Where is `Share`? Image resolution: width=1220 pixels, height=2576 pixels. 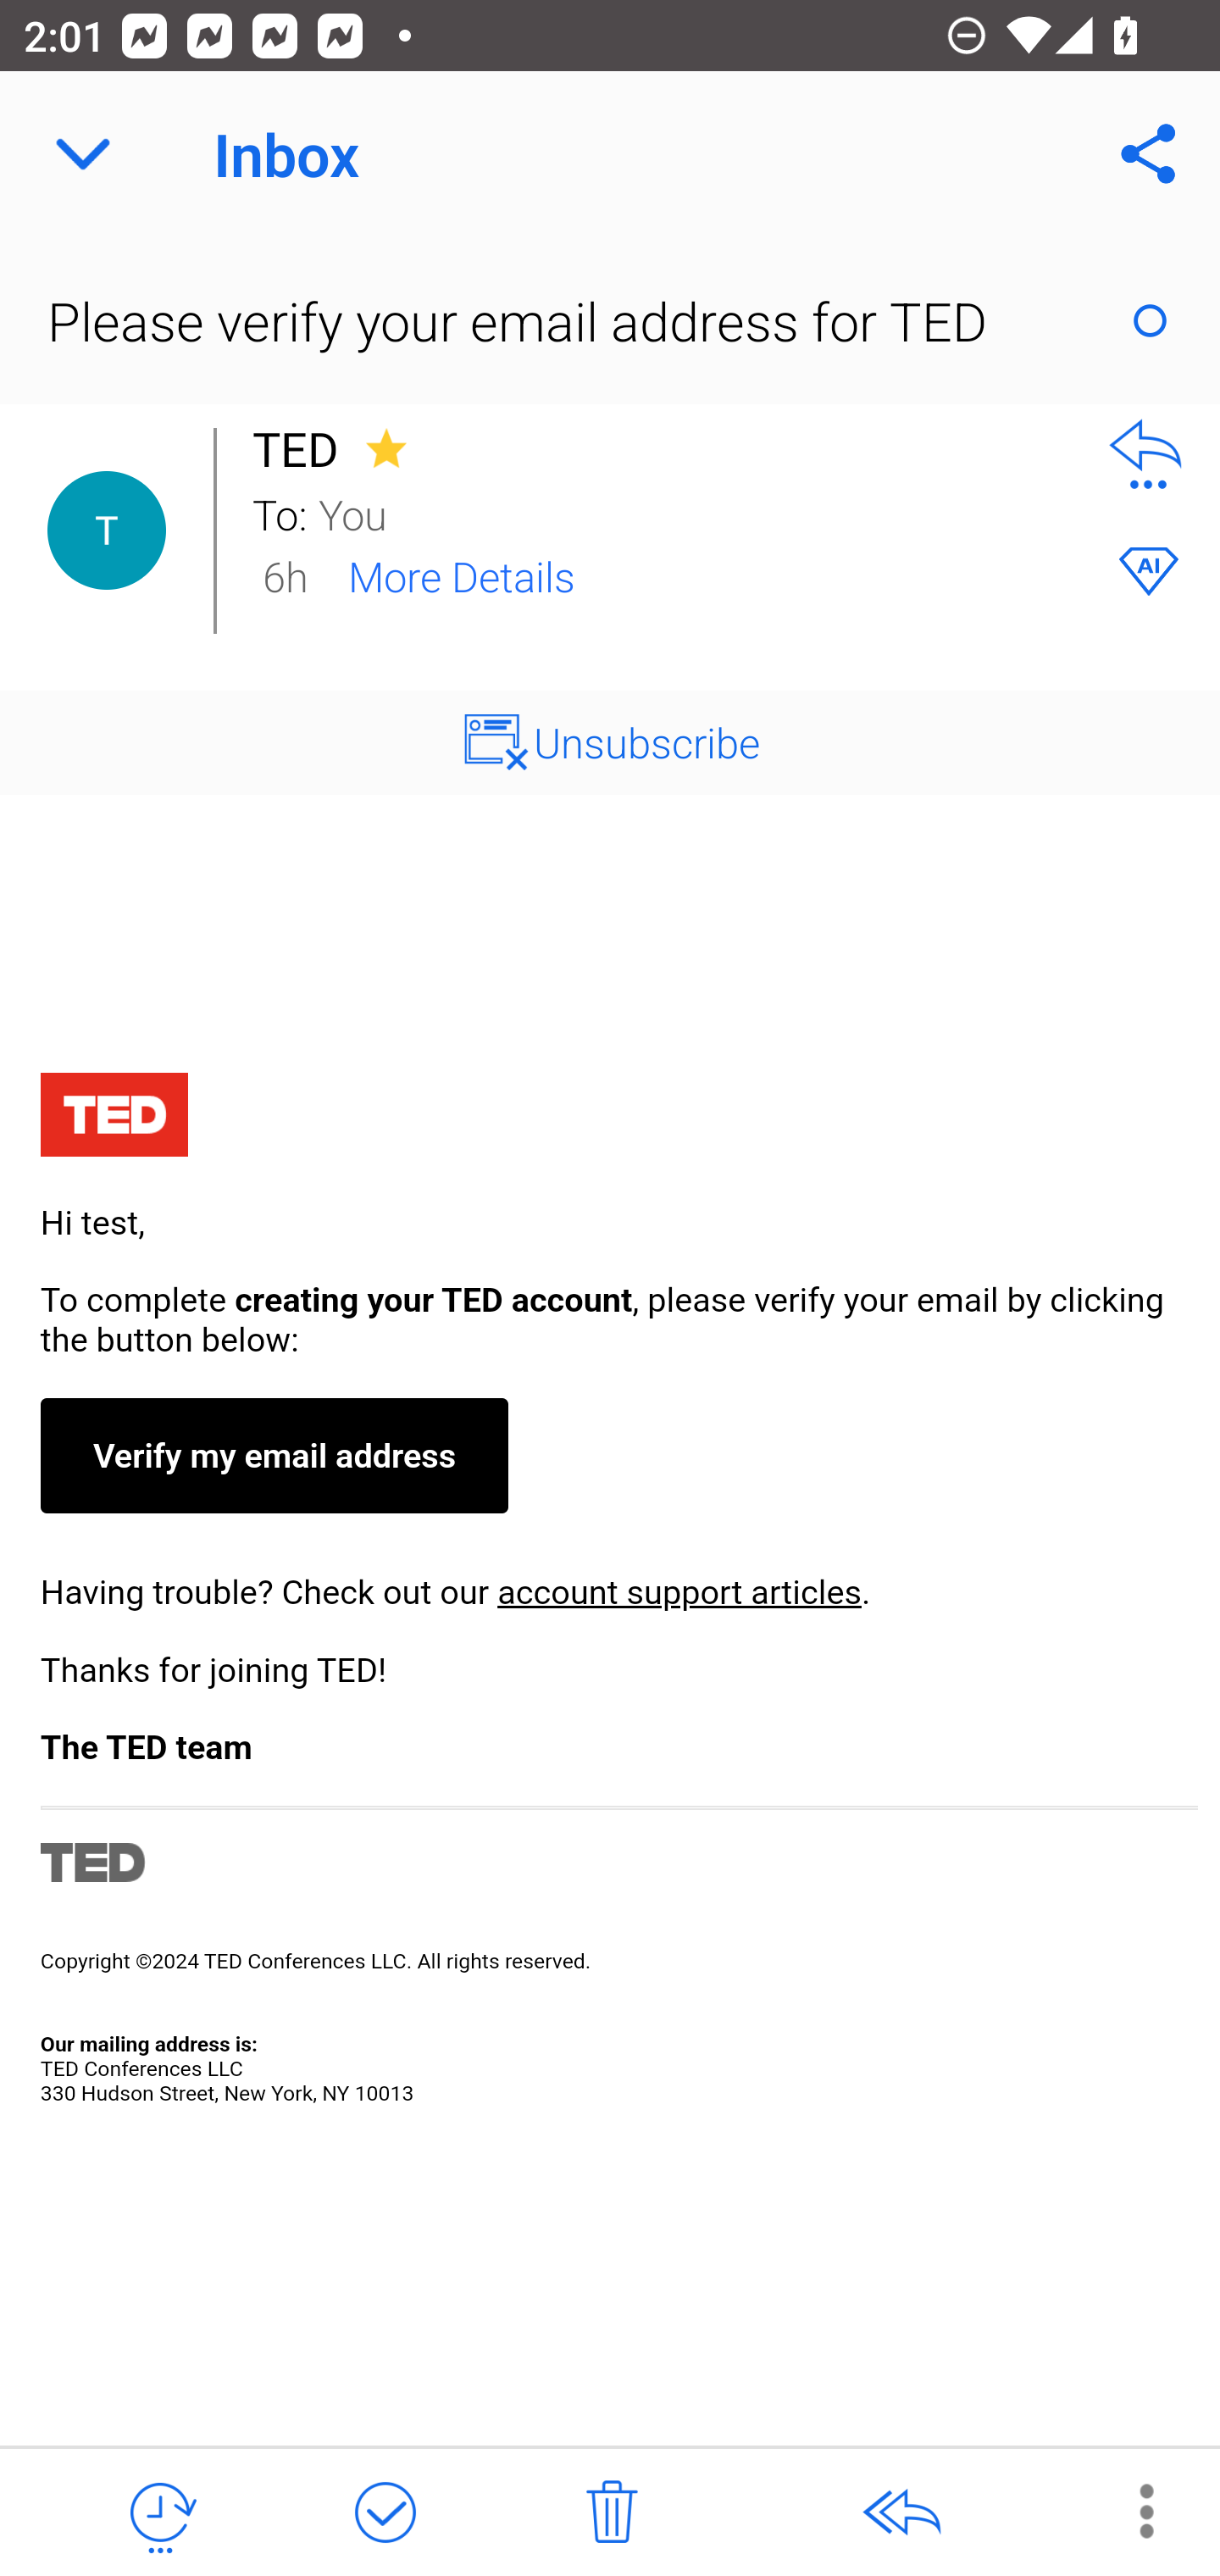 Share is located at coordinates (1149, 154).